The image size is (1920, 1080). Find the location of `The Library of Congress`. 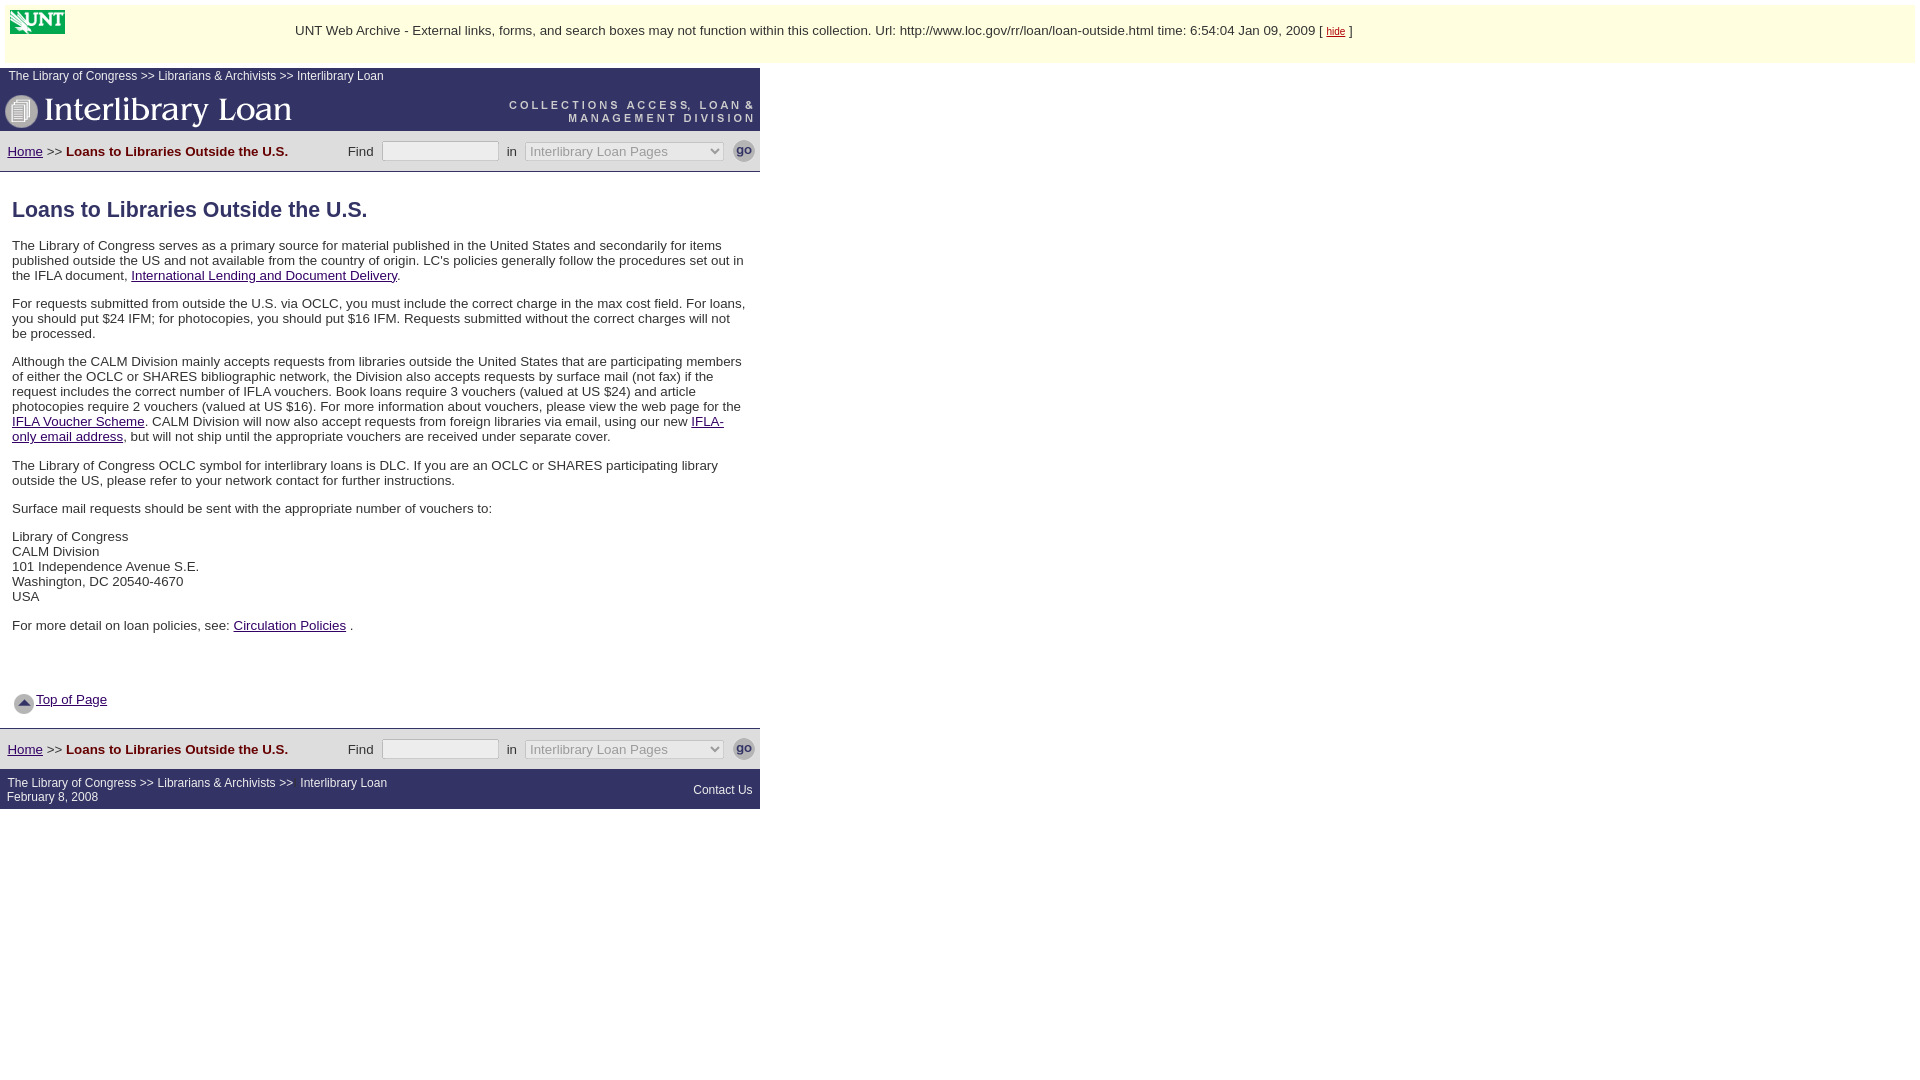

The Library of Congress is located at coordinates (72, 76).